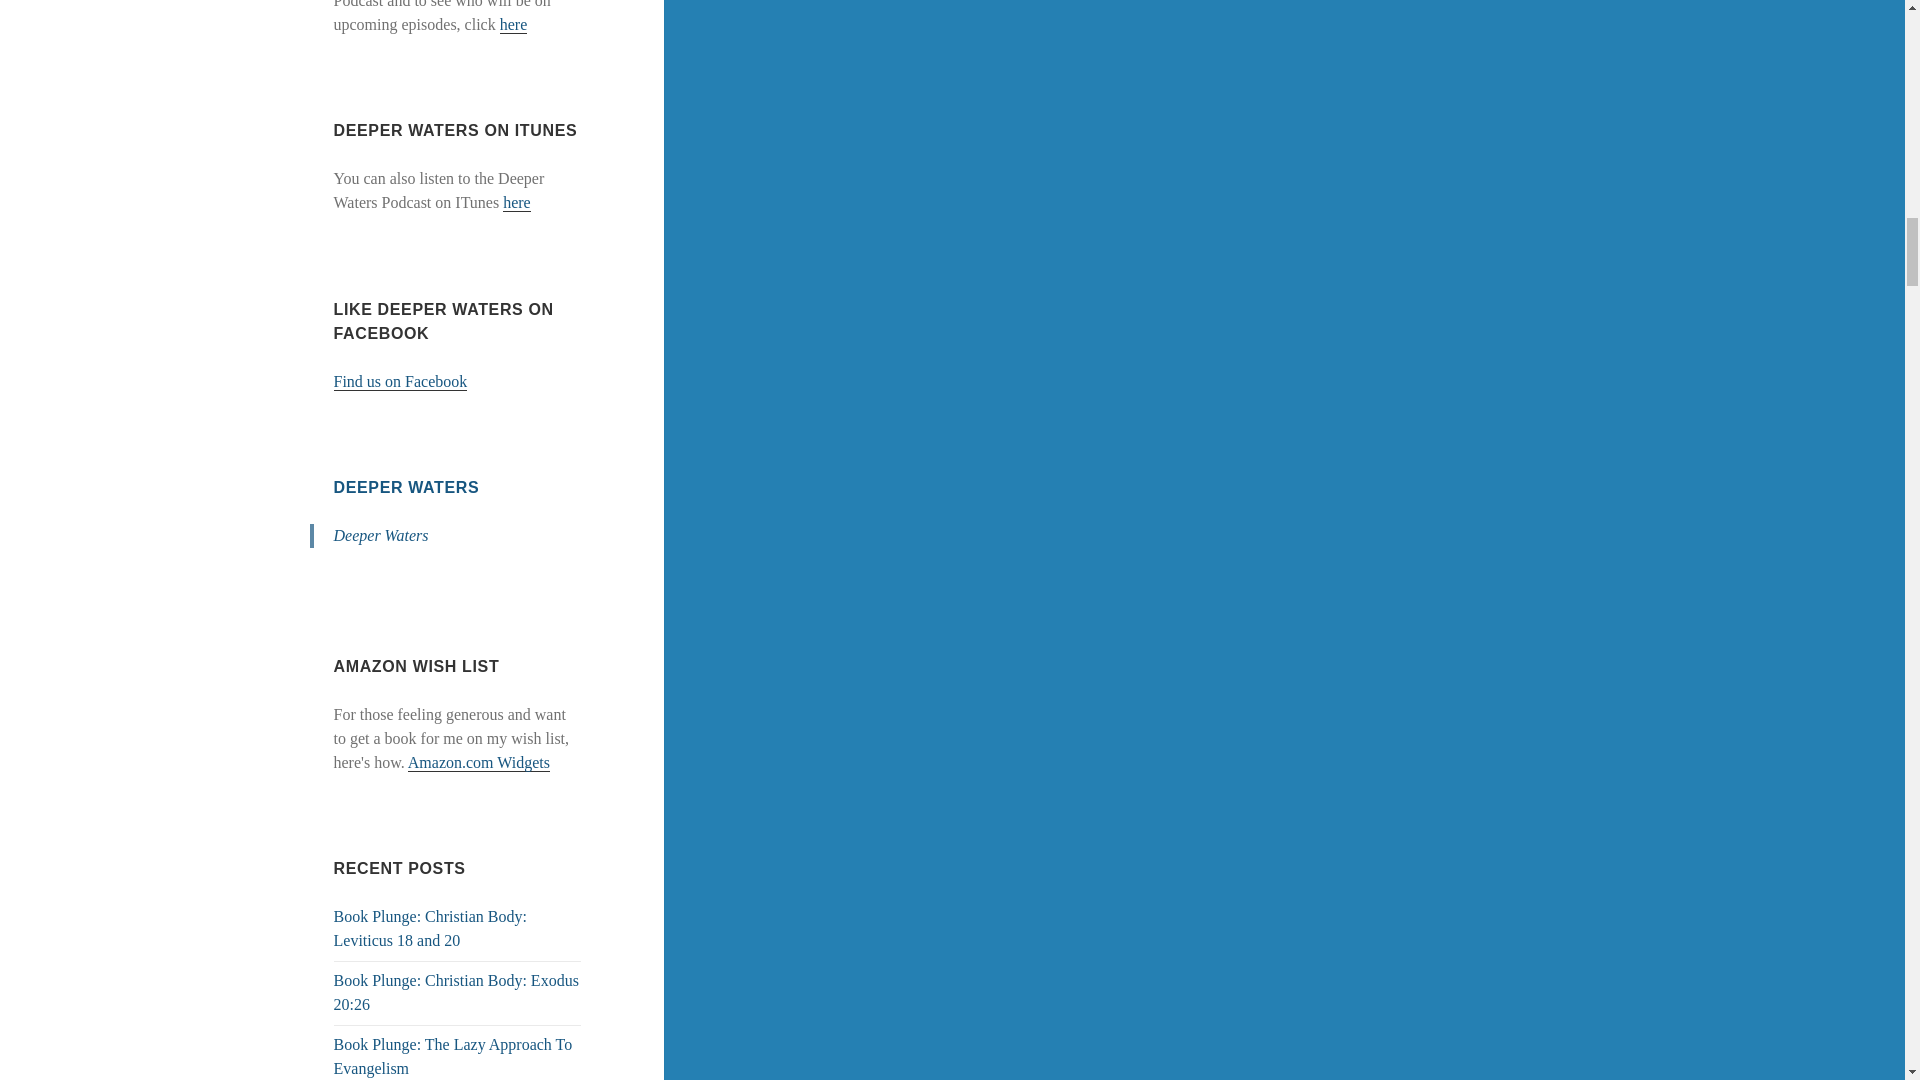 This screenshot has height=1080, width=1920. What do you see at coordinates (456, 992) in the screenshot?
I see `Book Plunge: Christian Body: Exodus 20:26` at bounding box center [456, 992].